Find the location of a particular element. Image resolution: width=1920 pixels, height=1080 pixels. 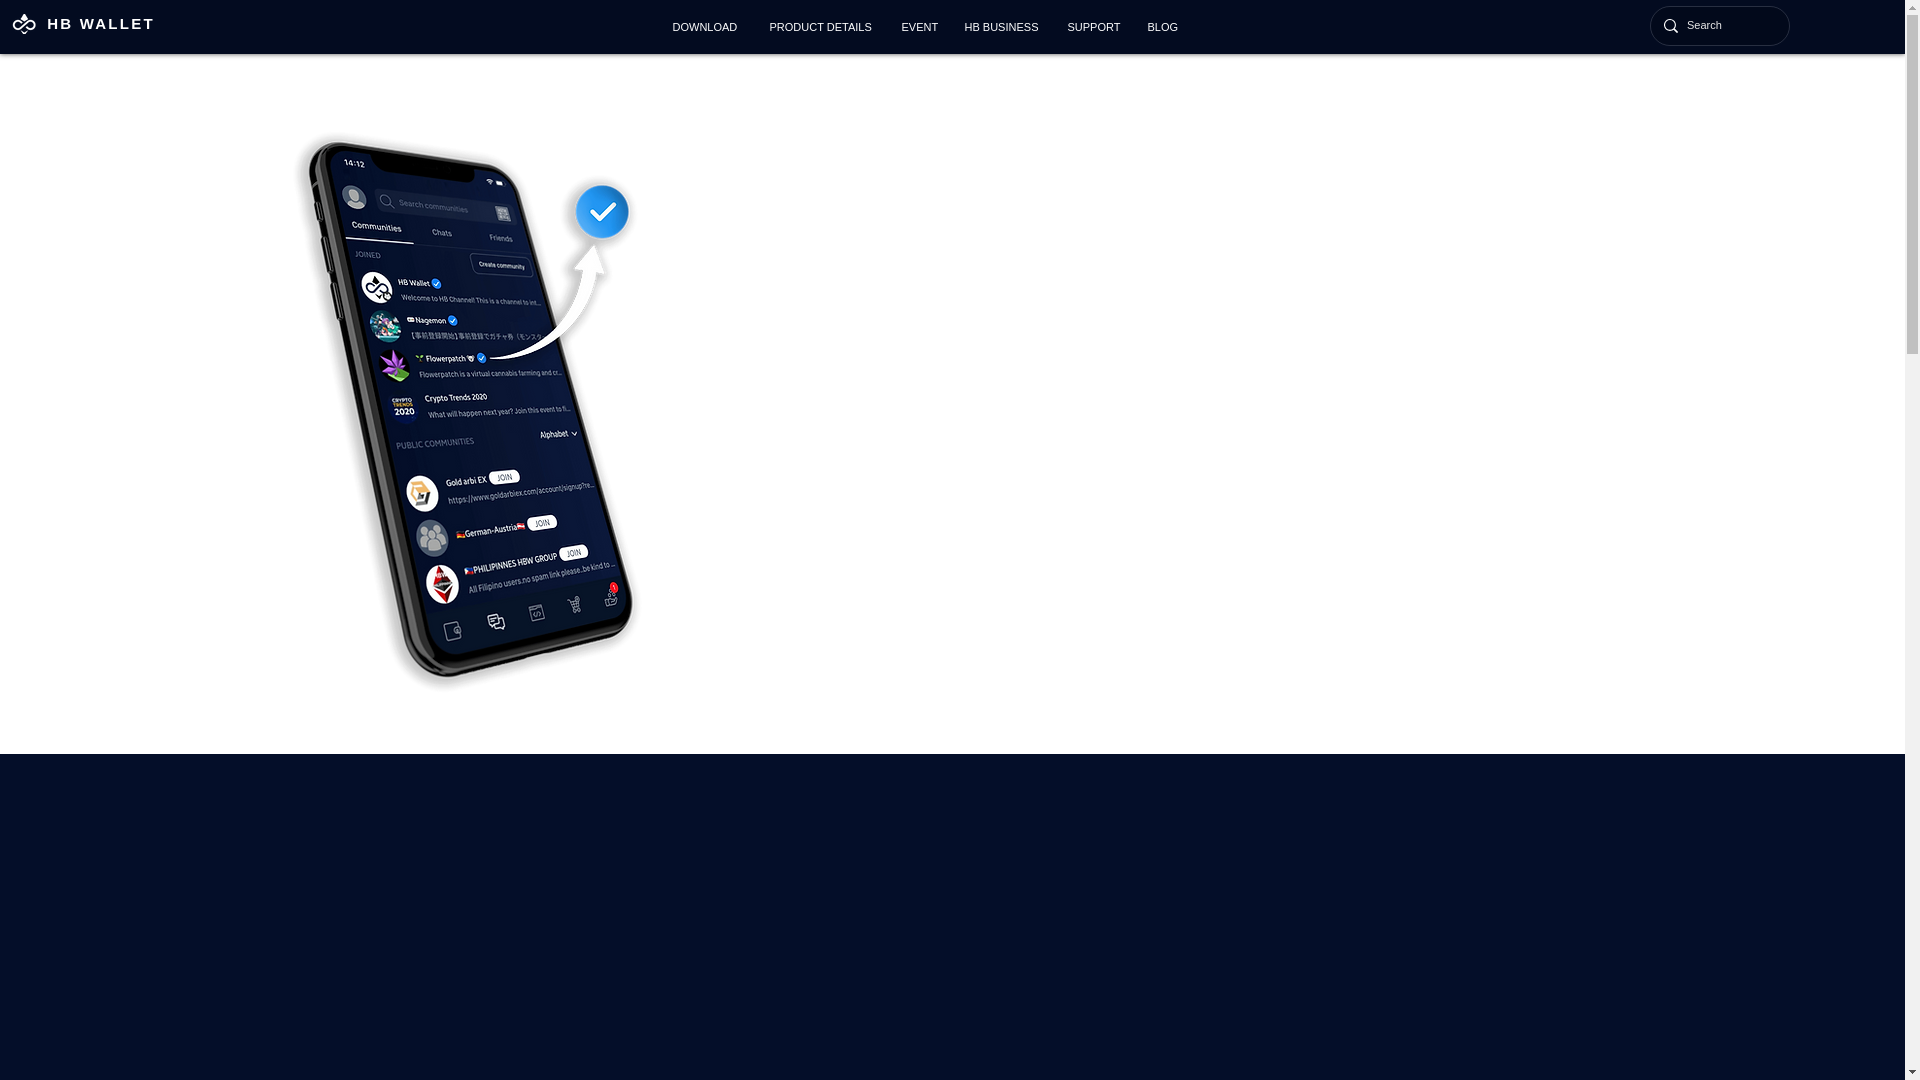

HB WALLET is located at coordinates (100, 24).